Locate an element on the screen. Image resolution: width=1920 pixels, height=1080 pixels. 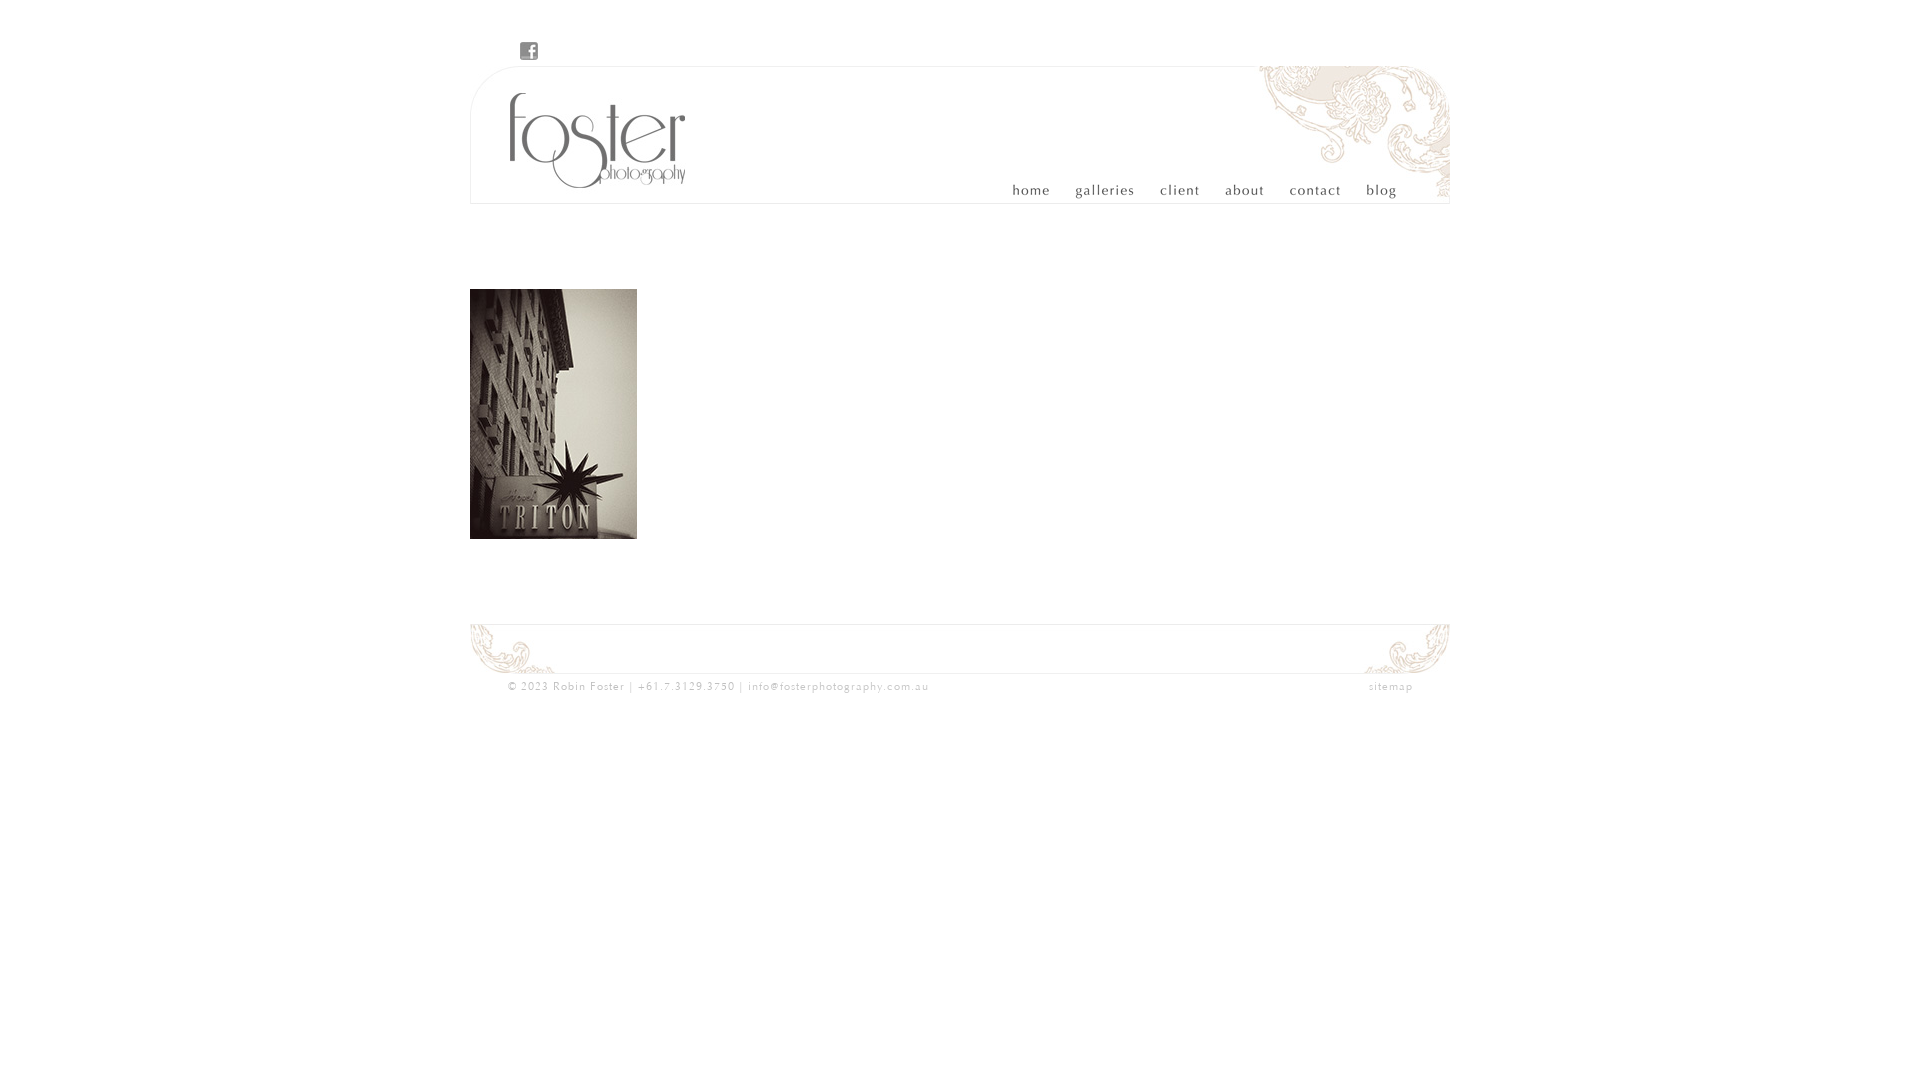
Visit Foster Photography on Facebook is located at coordinates (529, 51).